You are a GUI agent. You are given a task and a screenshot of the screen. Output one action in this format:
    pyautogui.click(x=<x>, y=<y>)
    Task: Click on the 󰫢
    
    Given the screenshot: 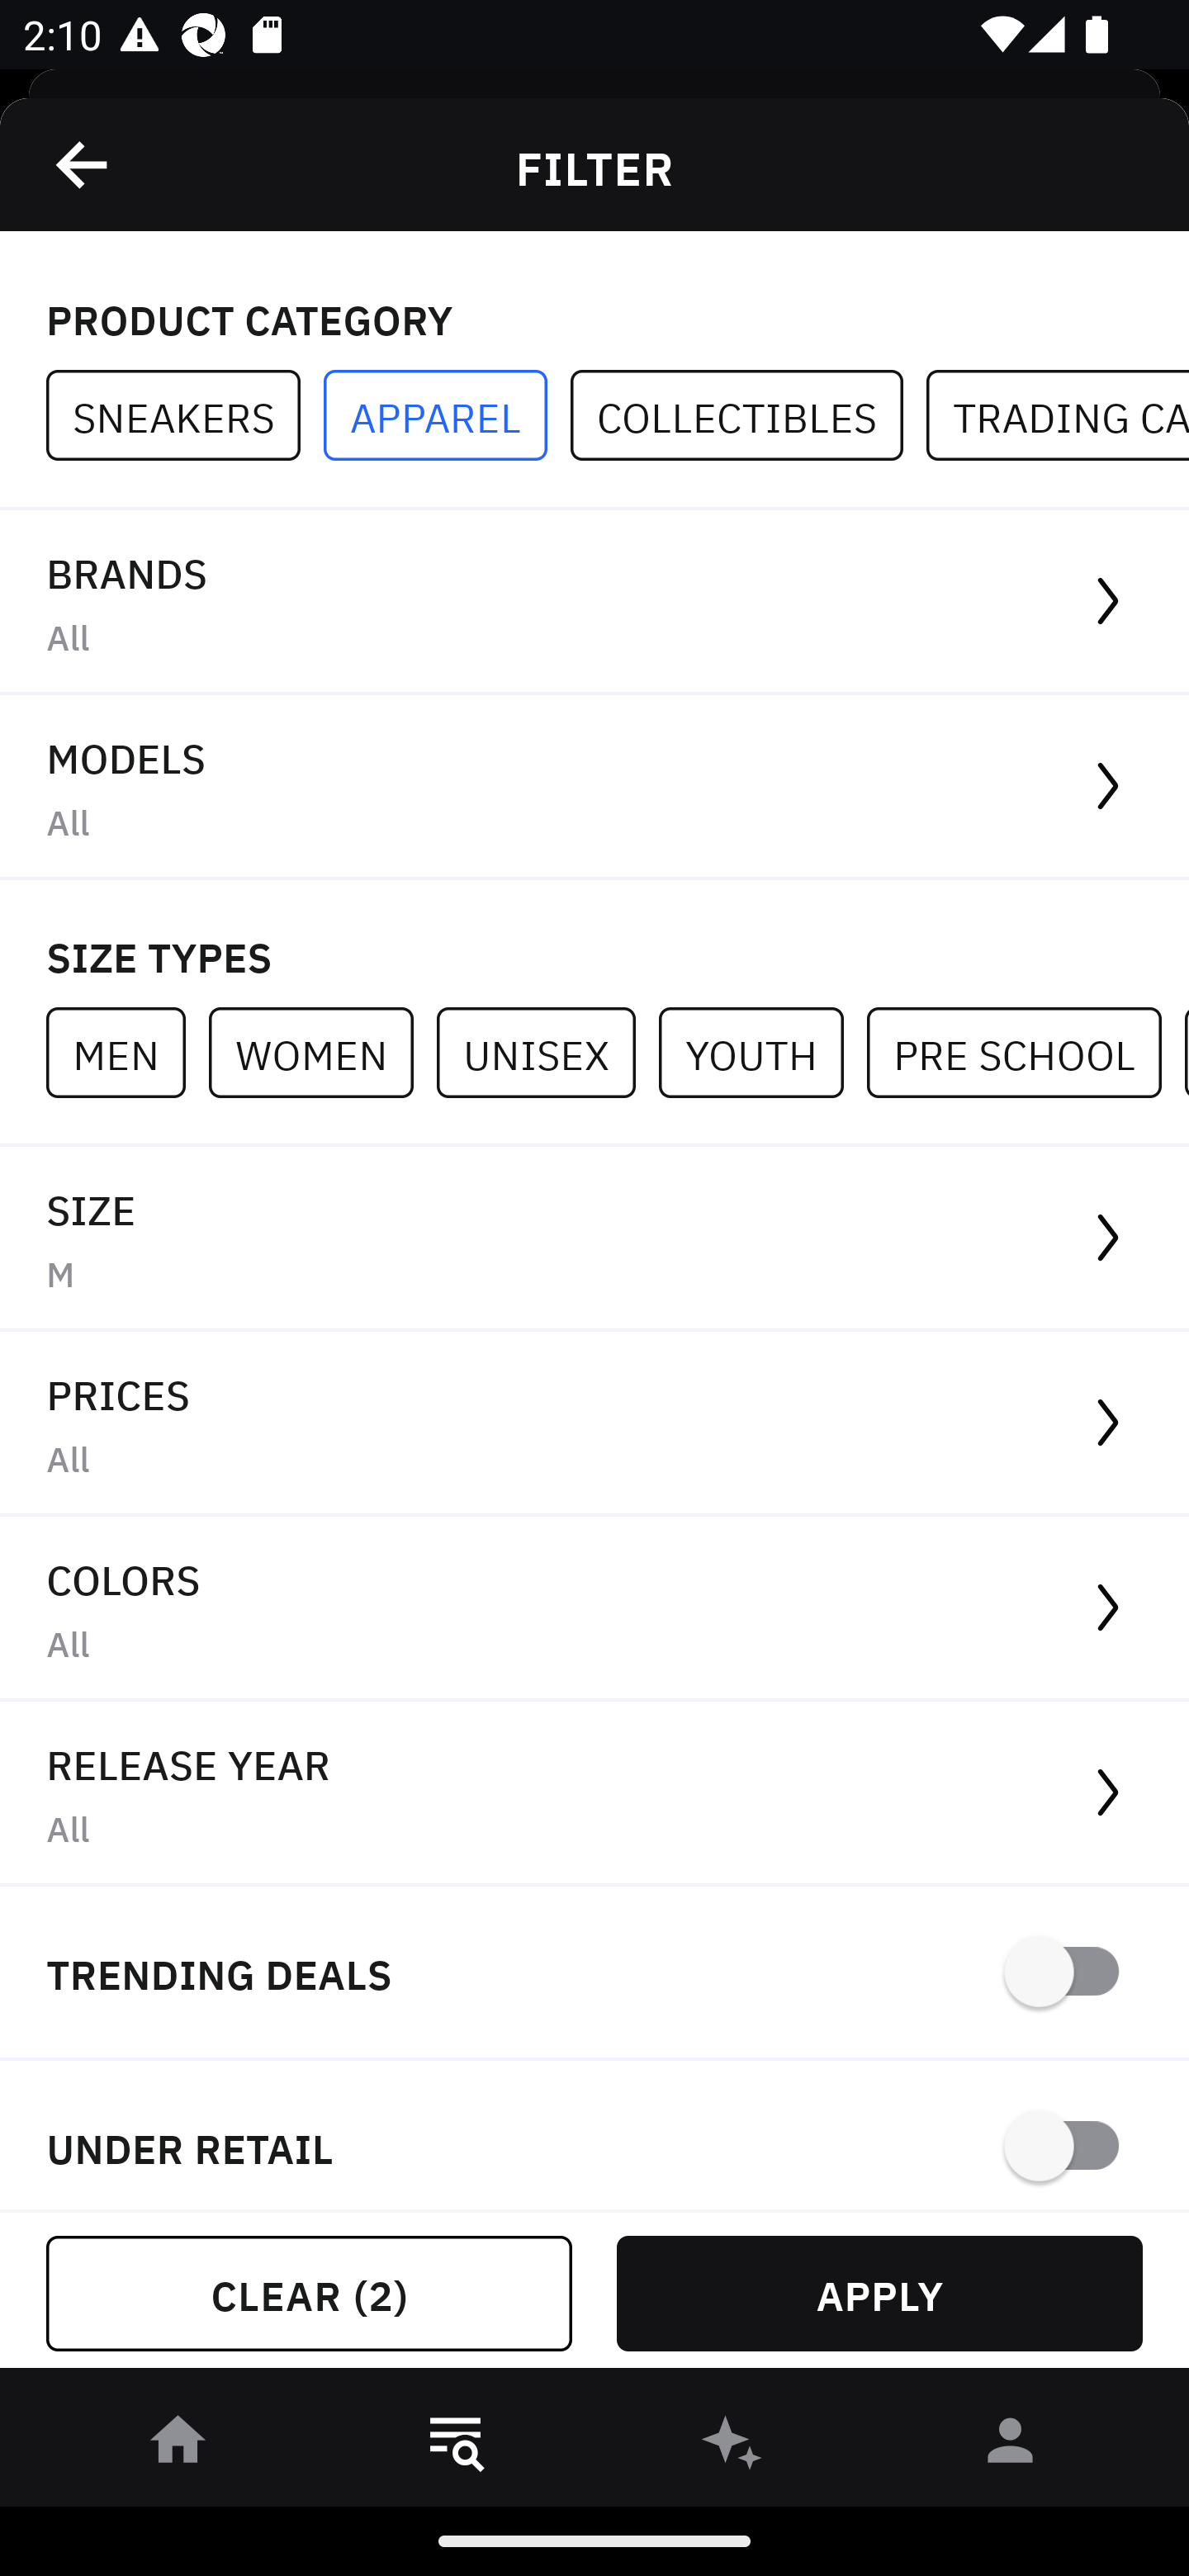 What is the action you would take?
    pyautogui.click(x=733, y=2446)
    